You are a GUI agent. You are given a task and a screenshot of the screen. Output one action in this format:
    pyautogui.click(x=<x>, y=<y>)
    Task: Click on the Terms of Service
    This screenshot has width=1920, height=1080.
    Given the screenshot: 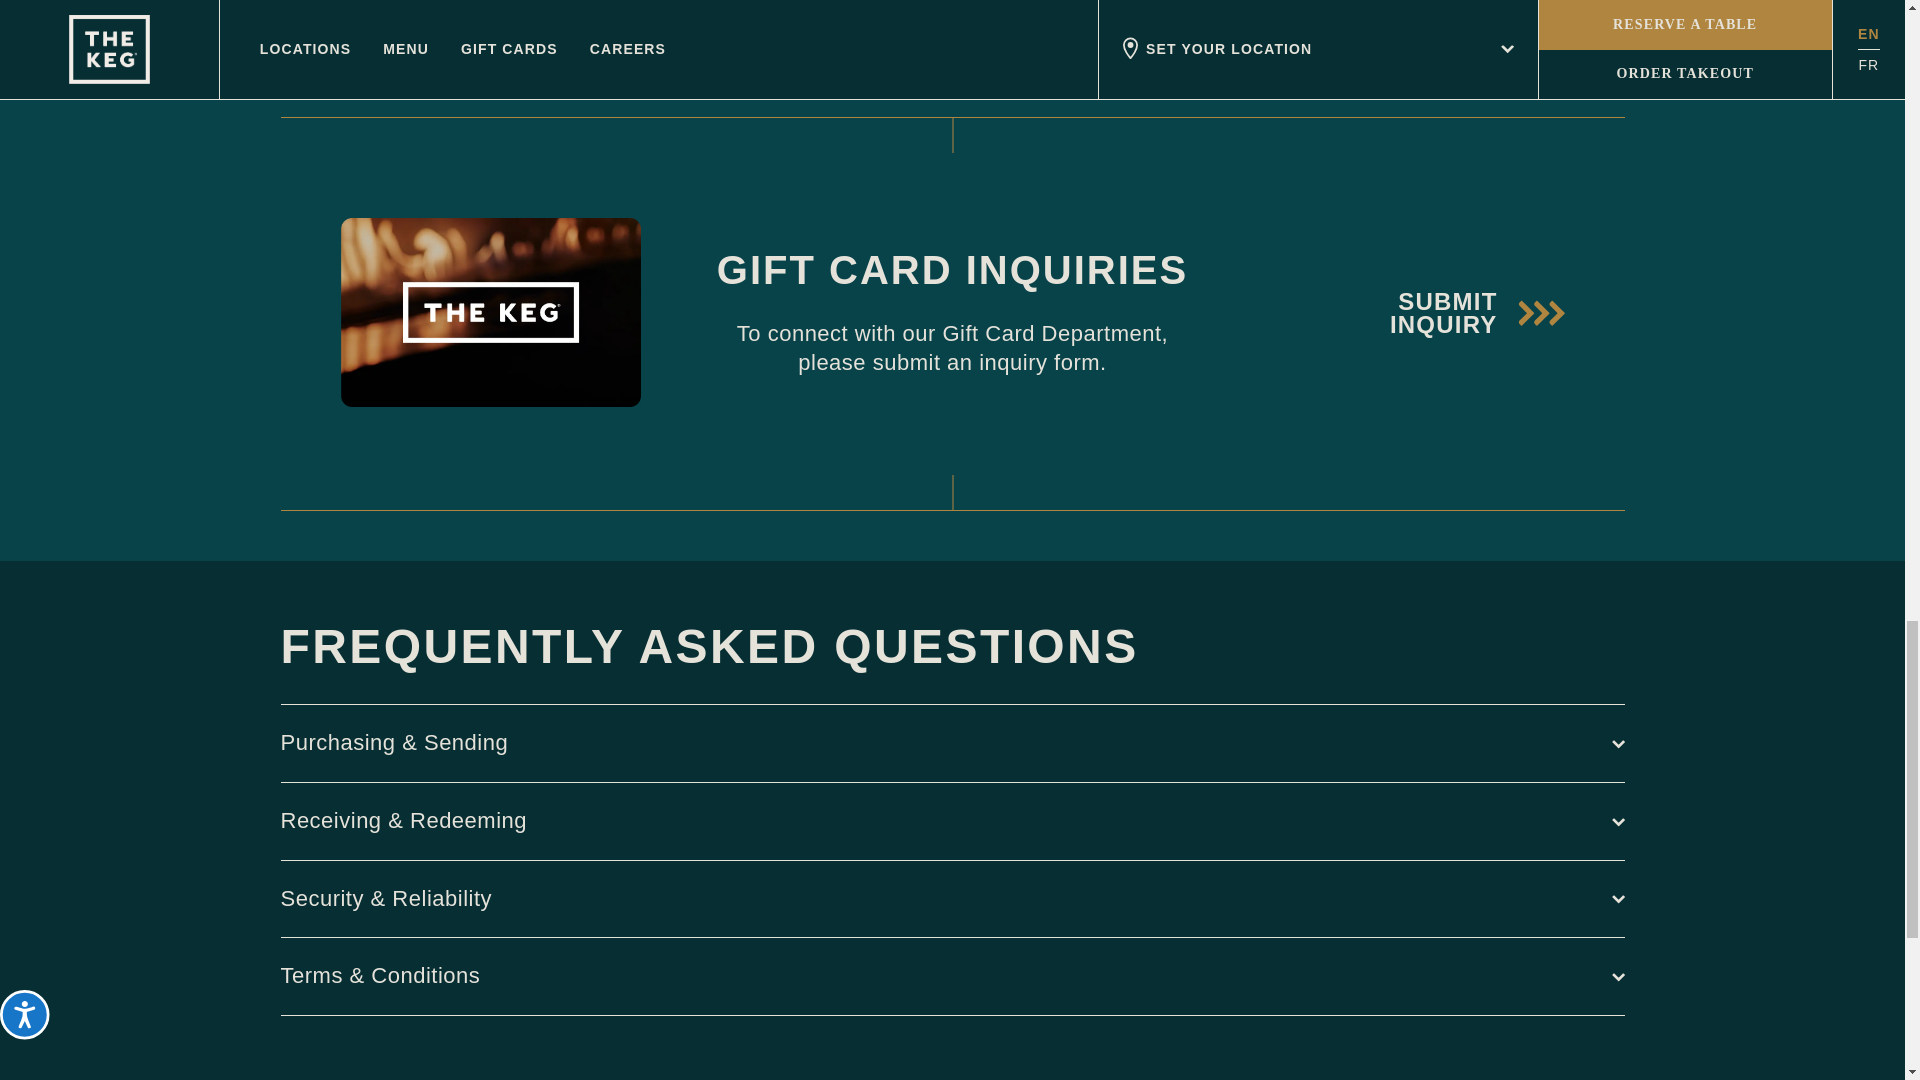 What is the action you would take?
    pyautogui.click(x=1420, y=1)
    